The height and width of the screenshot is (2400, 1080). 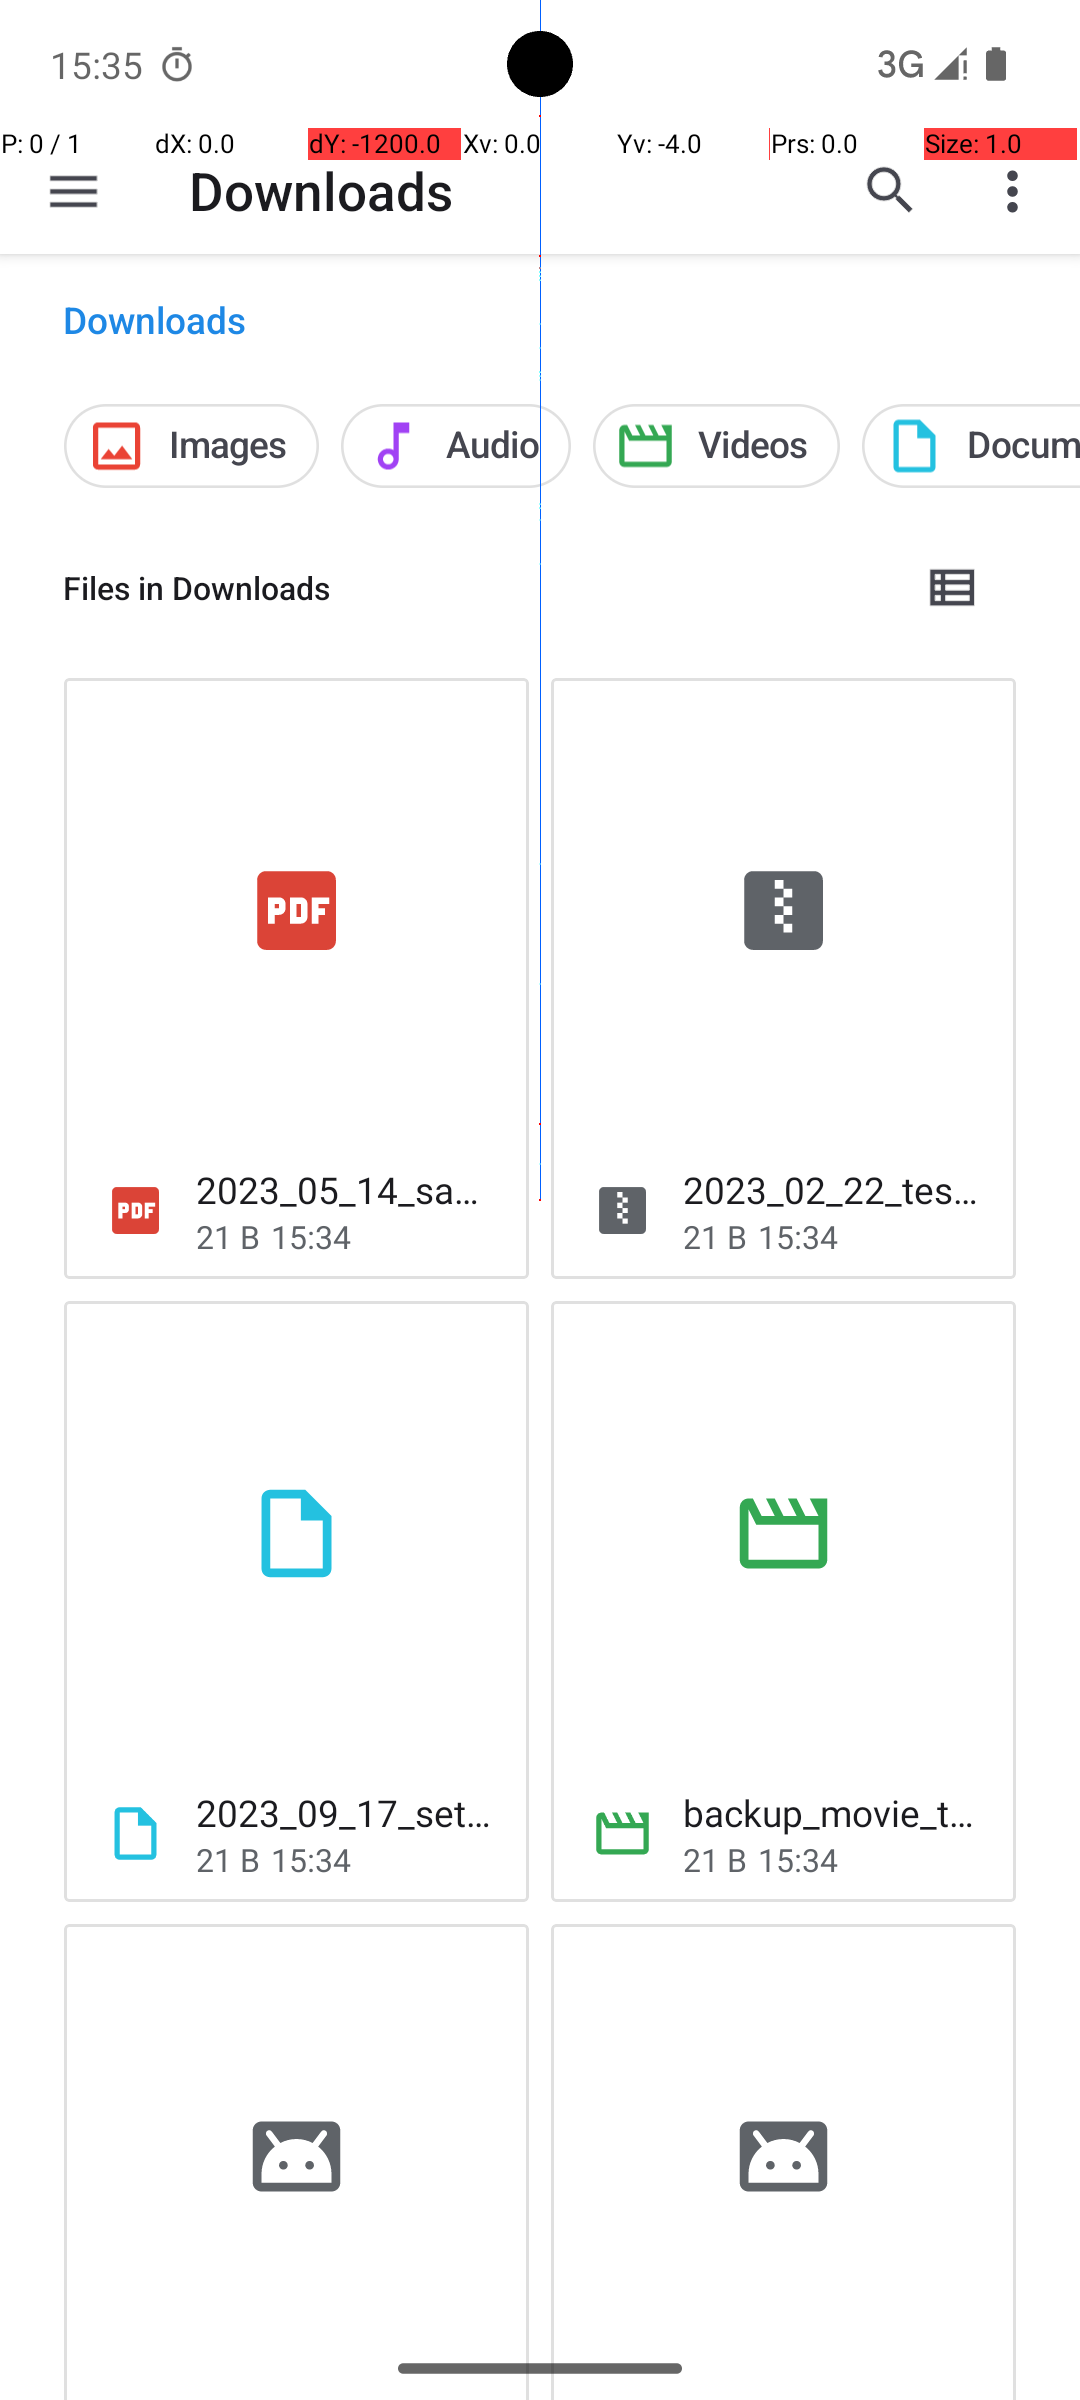 What do you see at coordinates (834, 1812) in the screenshot?
I see `backup_movie_trailer.mp4` at bounding box center [834, 1812].